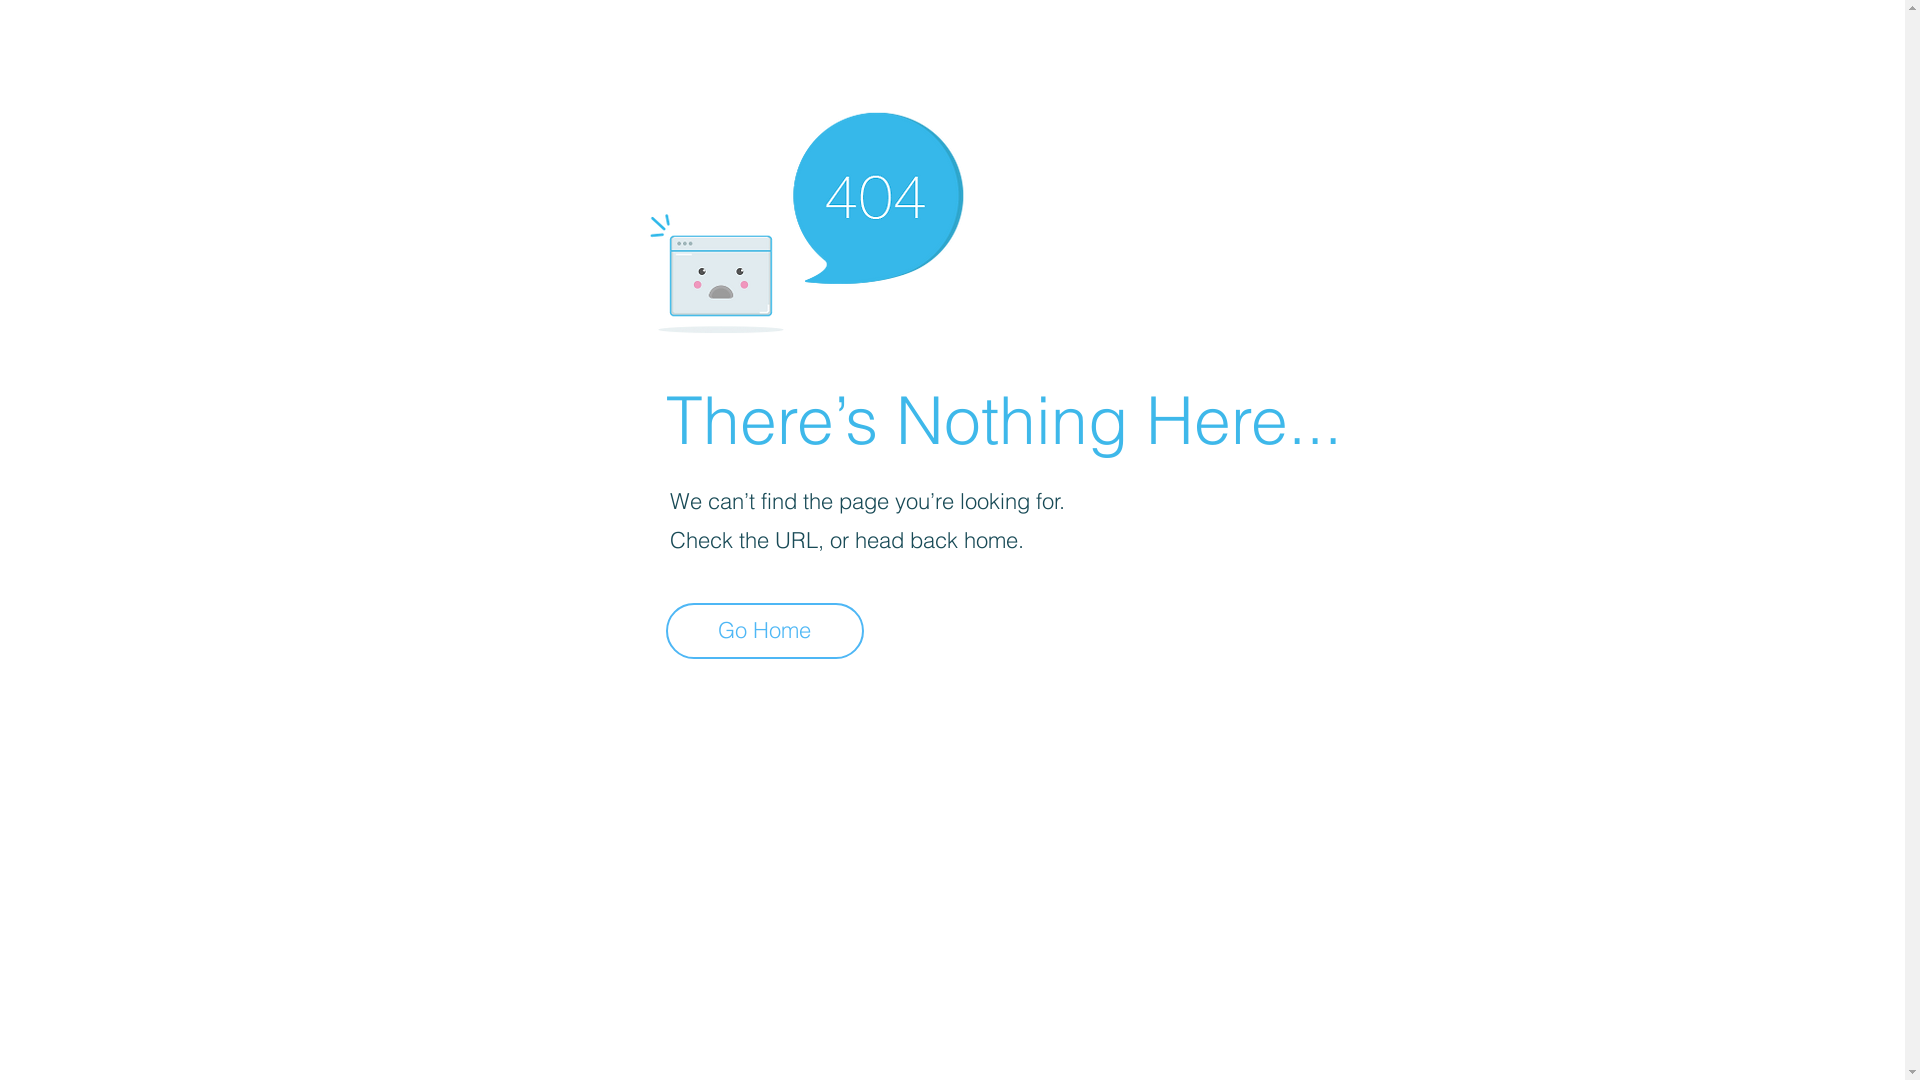 The width and height of the screenshot is (1920, 1080). I want to click on 404-icon_2.png, so click(806, 218).